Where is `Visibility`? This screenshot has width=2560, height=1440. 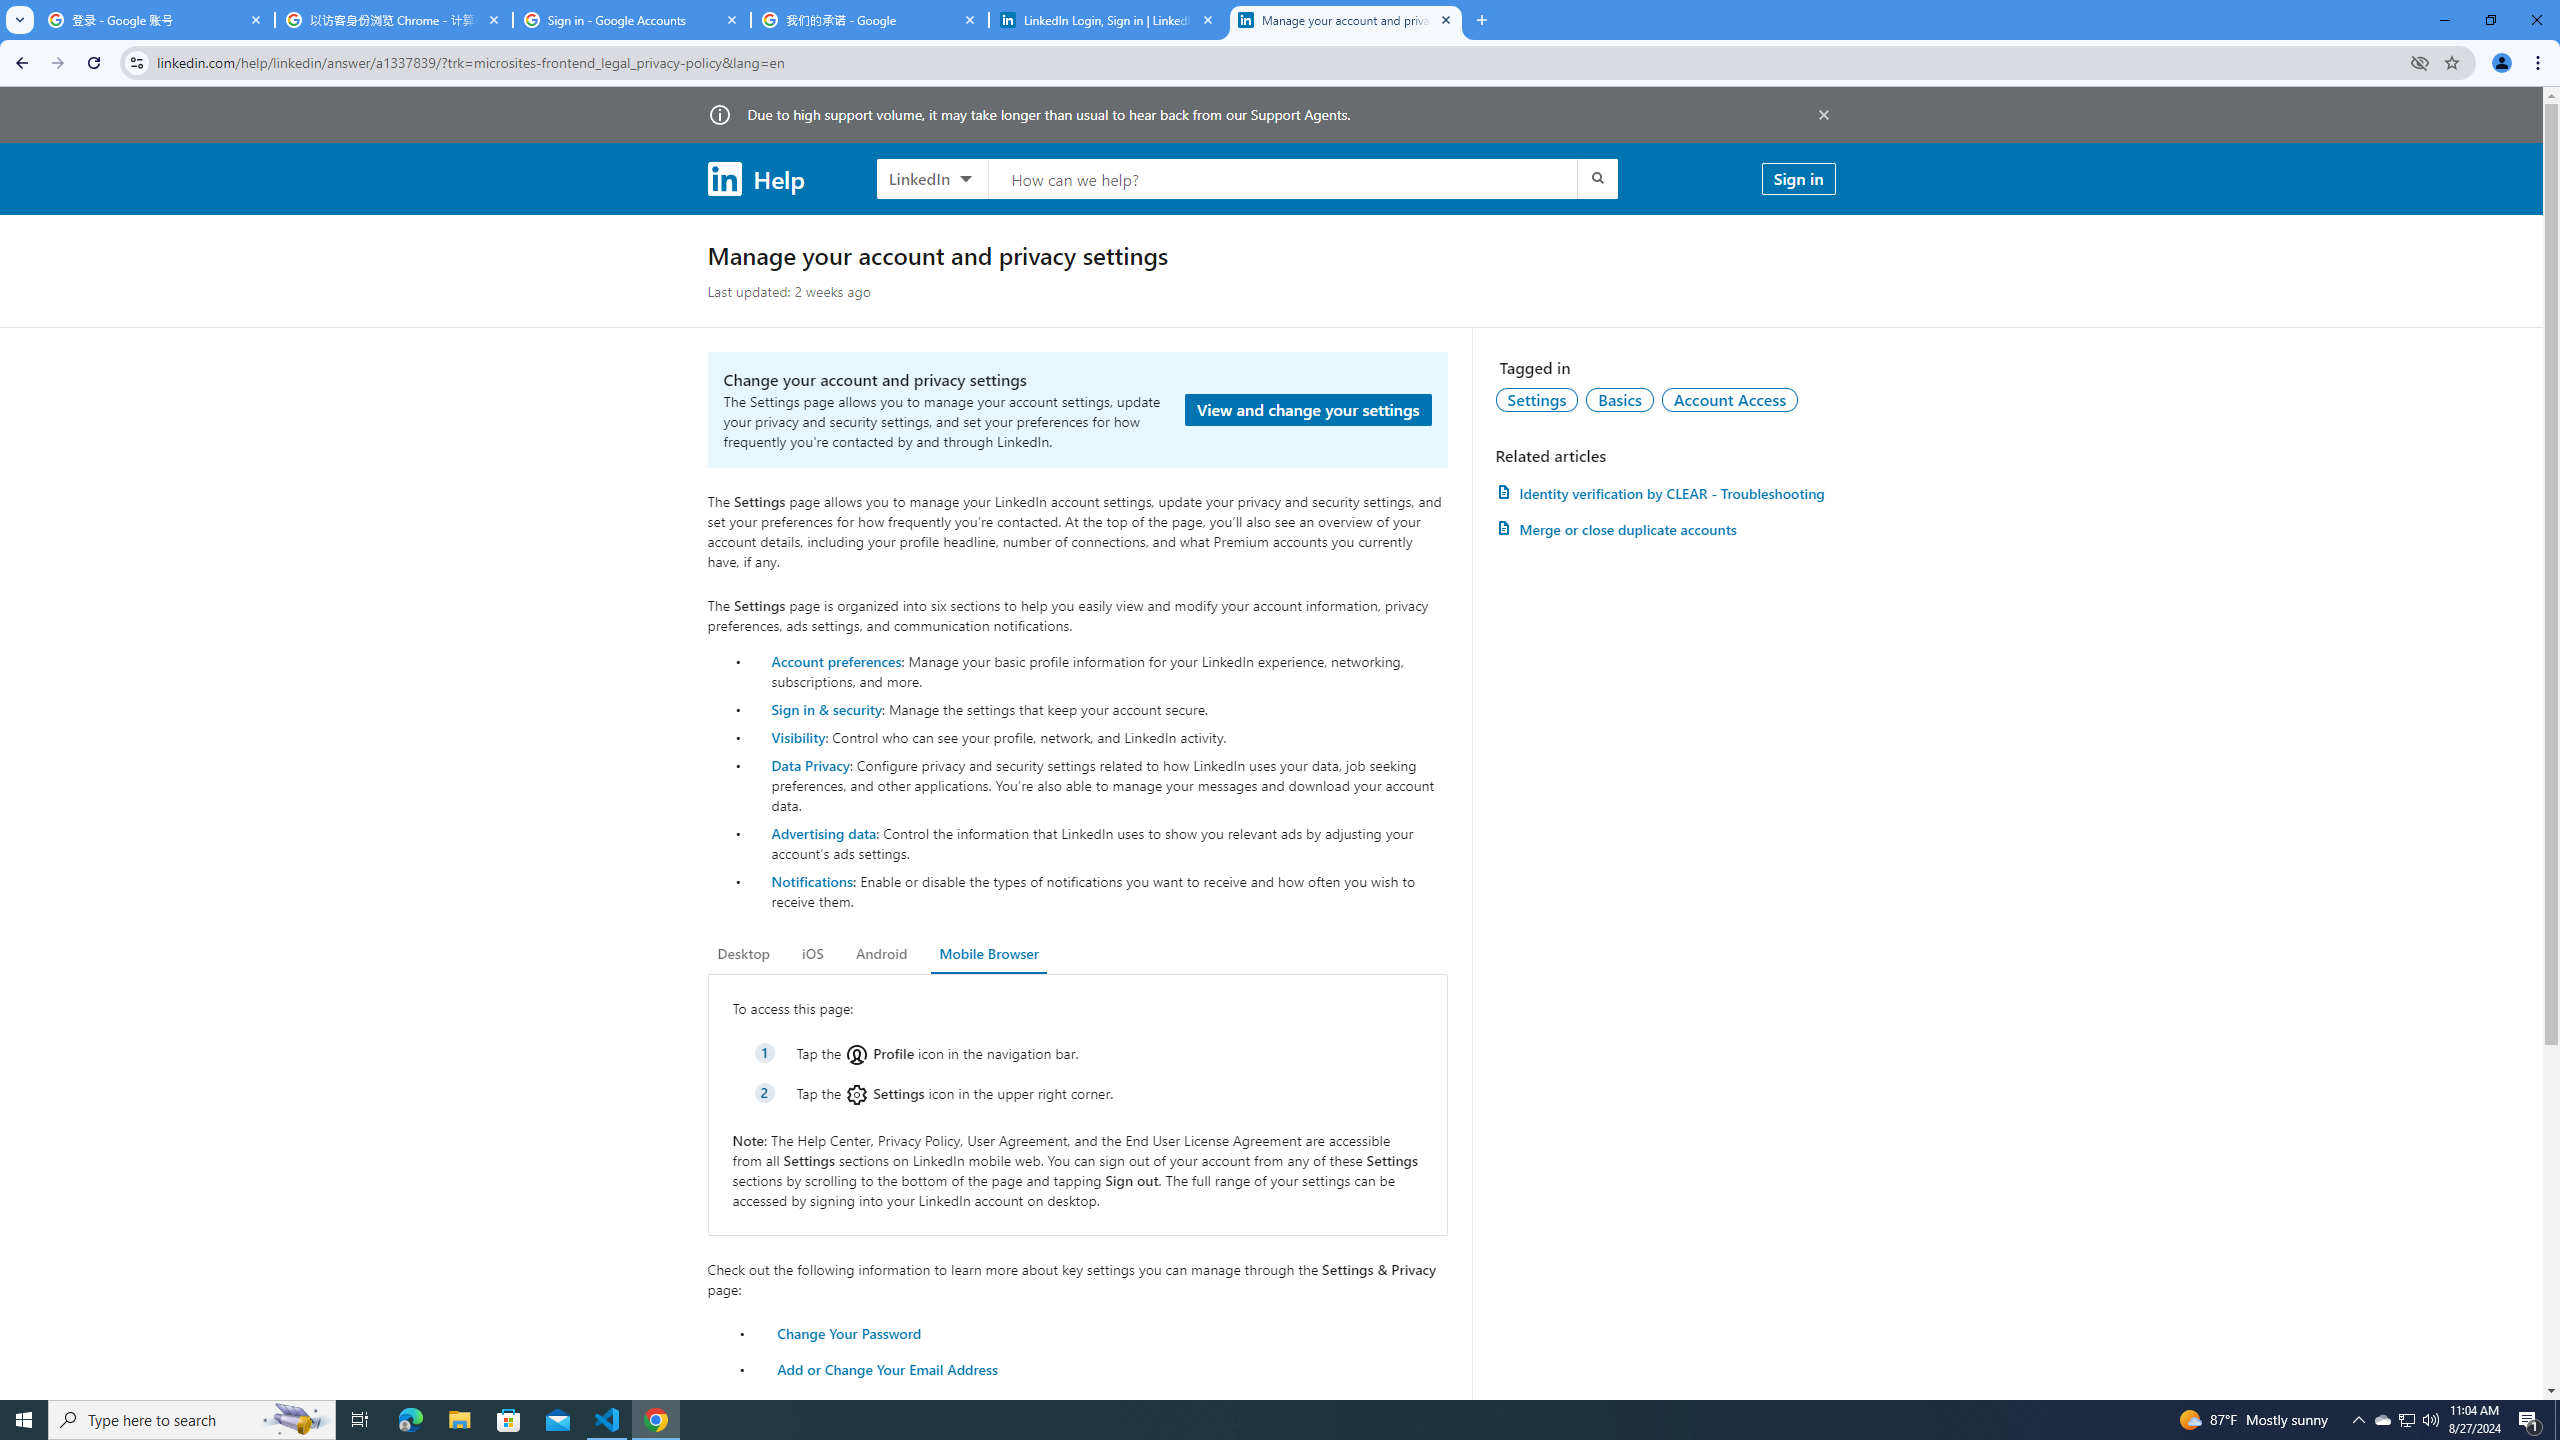
Visibility is located at coordinates (798, 737).